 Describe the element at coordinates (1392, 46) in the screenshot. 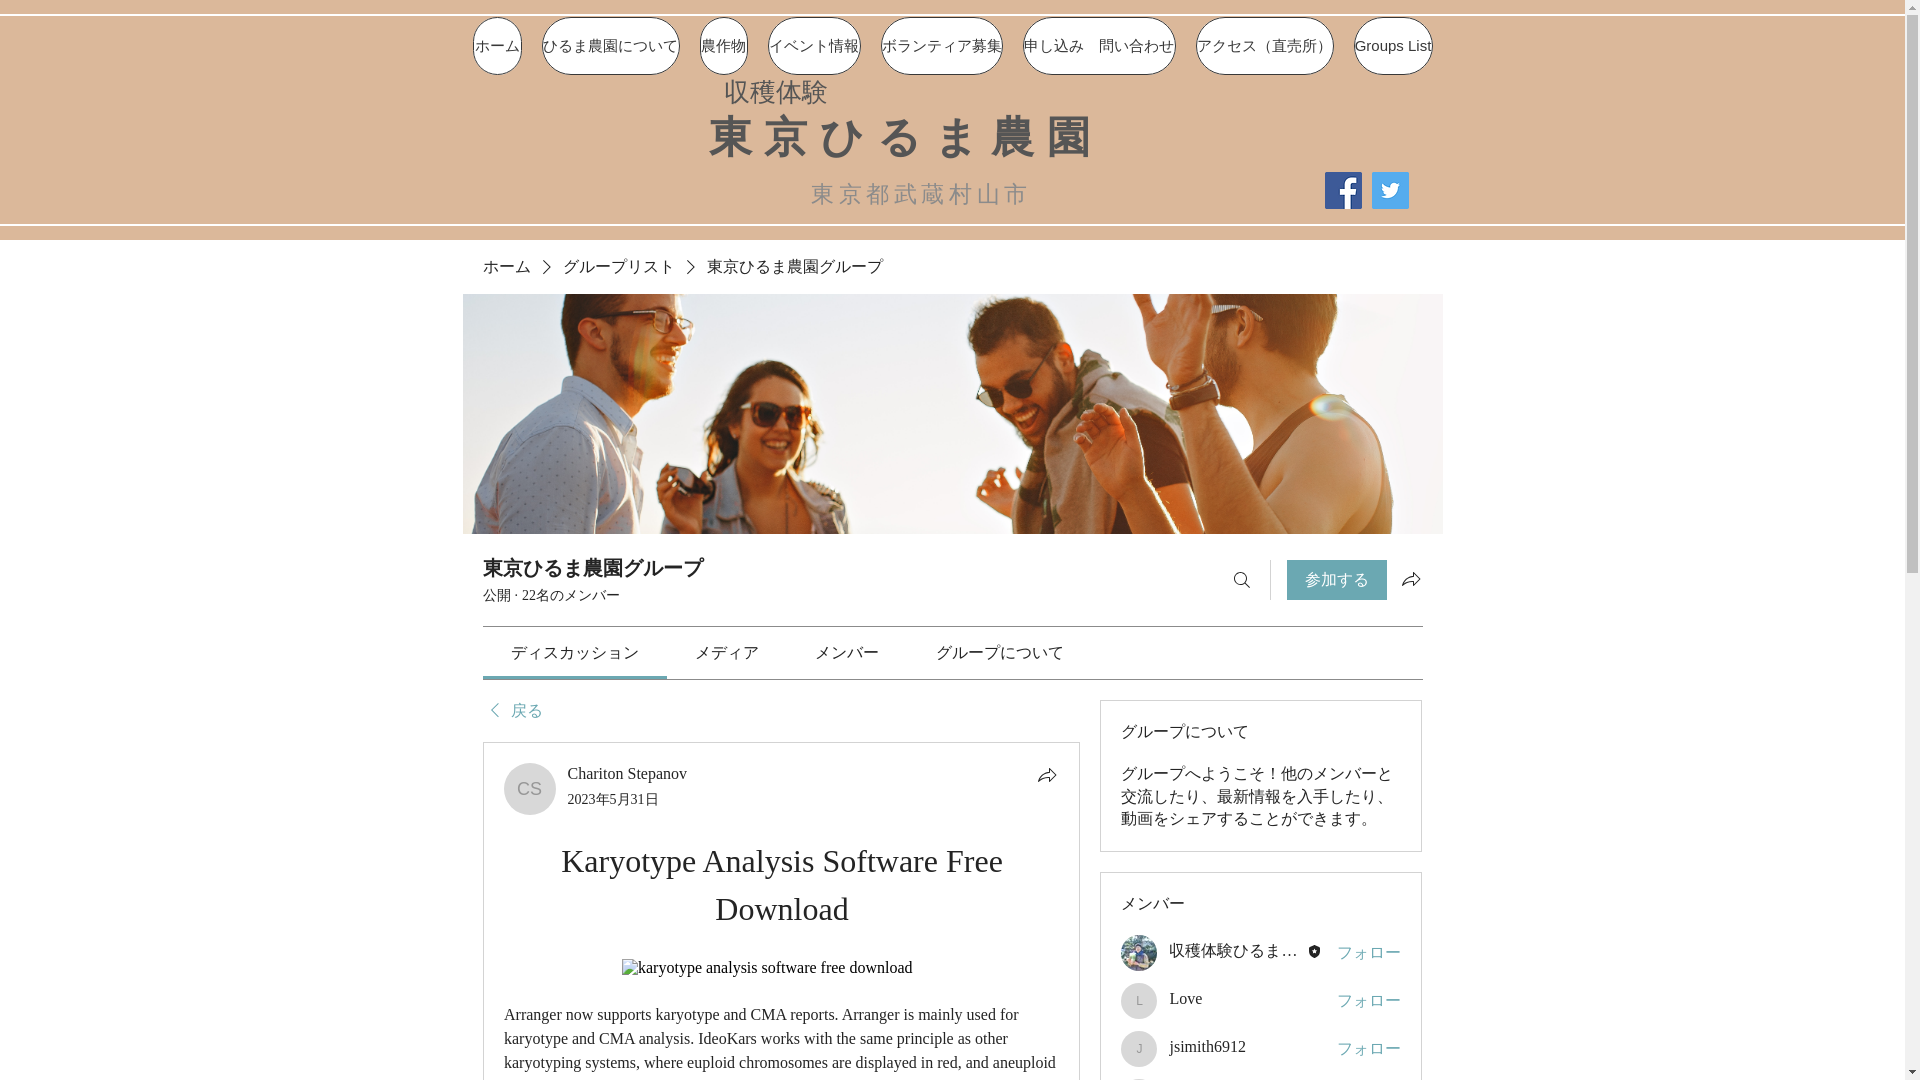

I see `Groups List` at that location.